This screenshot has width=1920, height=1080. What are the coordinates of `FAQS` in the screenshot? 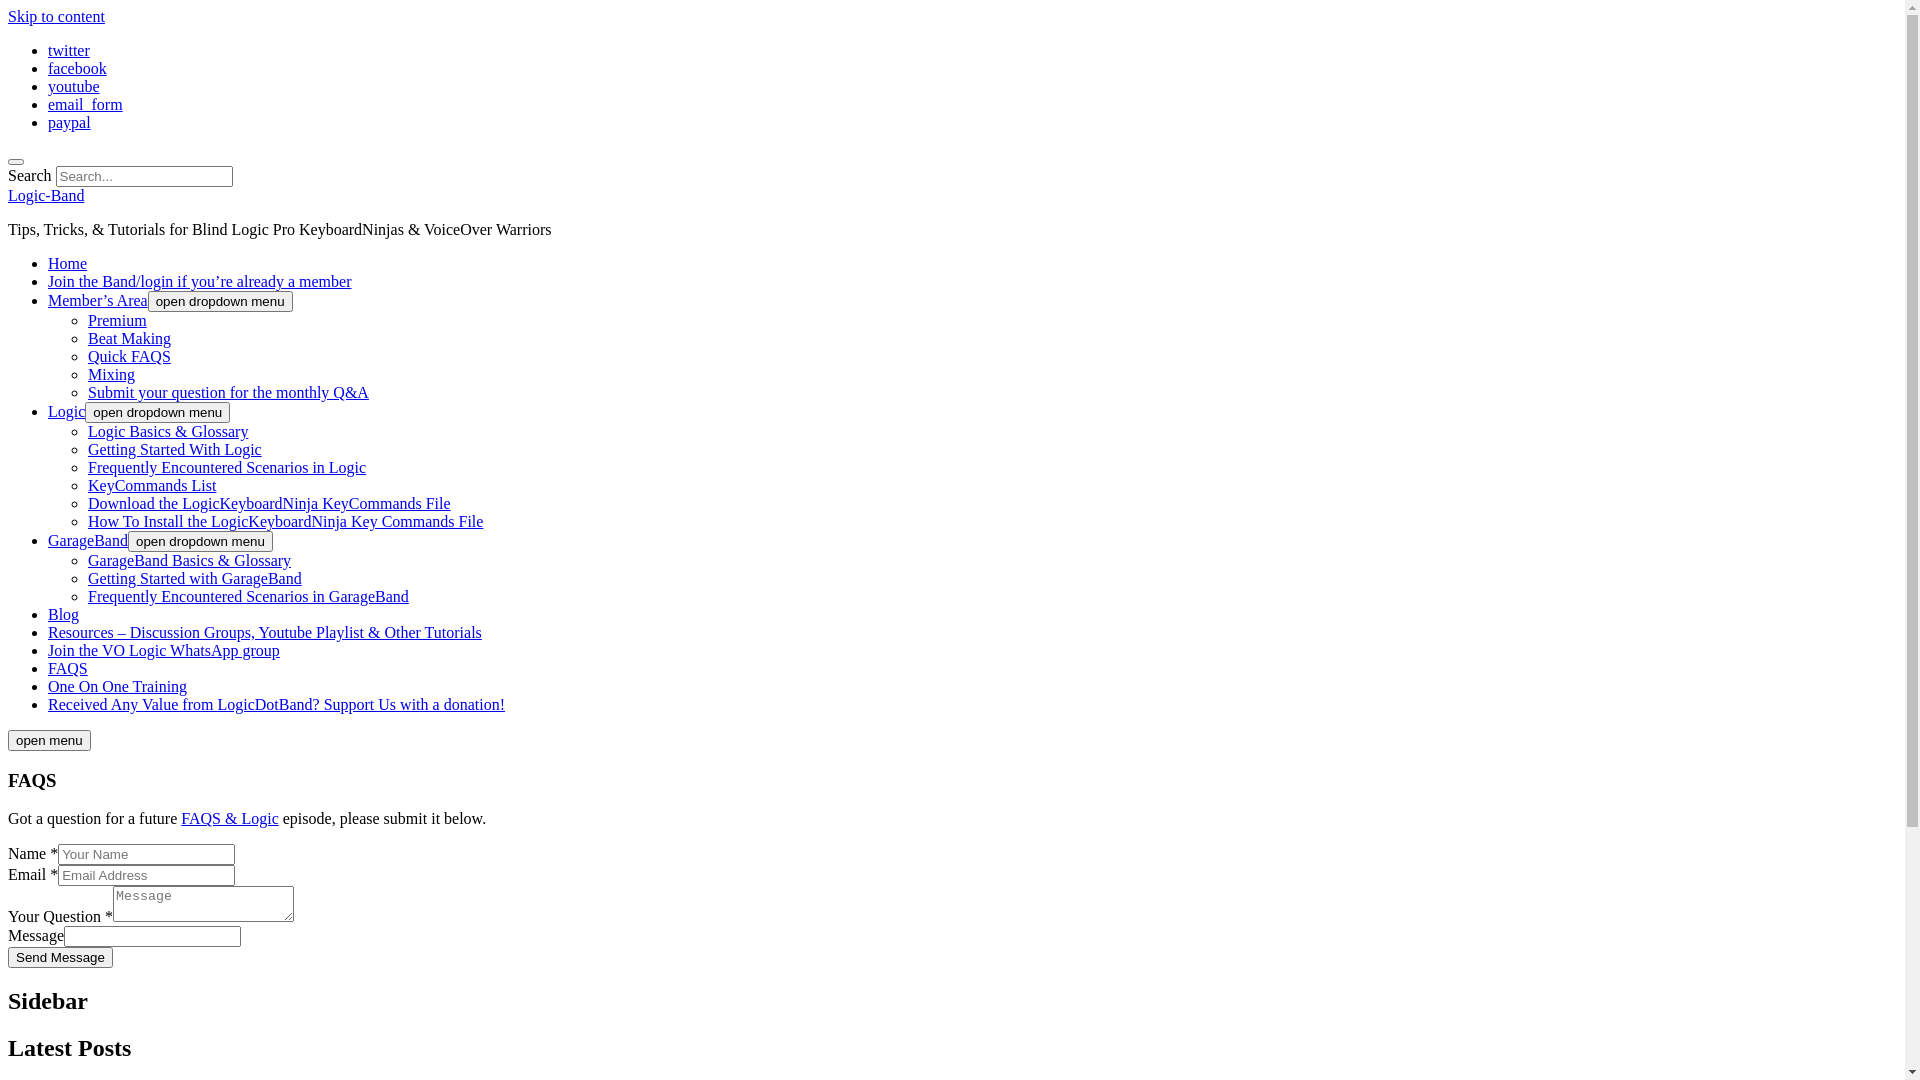 It's located at (68, 668).